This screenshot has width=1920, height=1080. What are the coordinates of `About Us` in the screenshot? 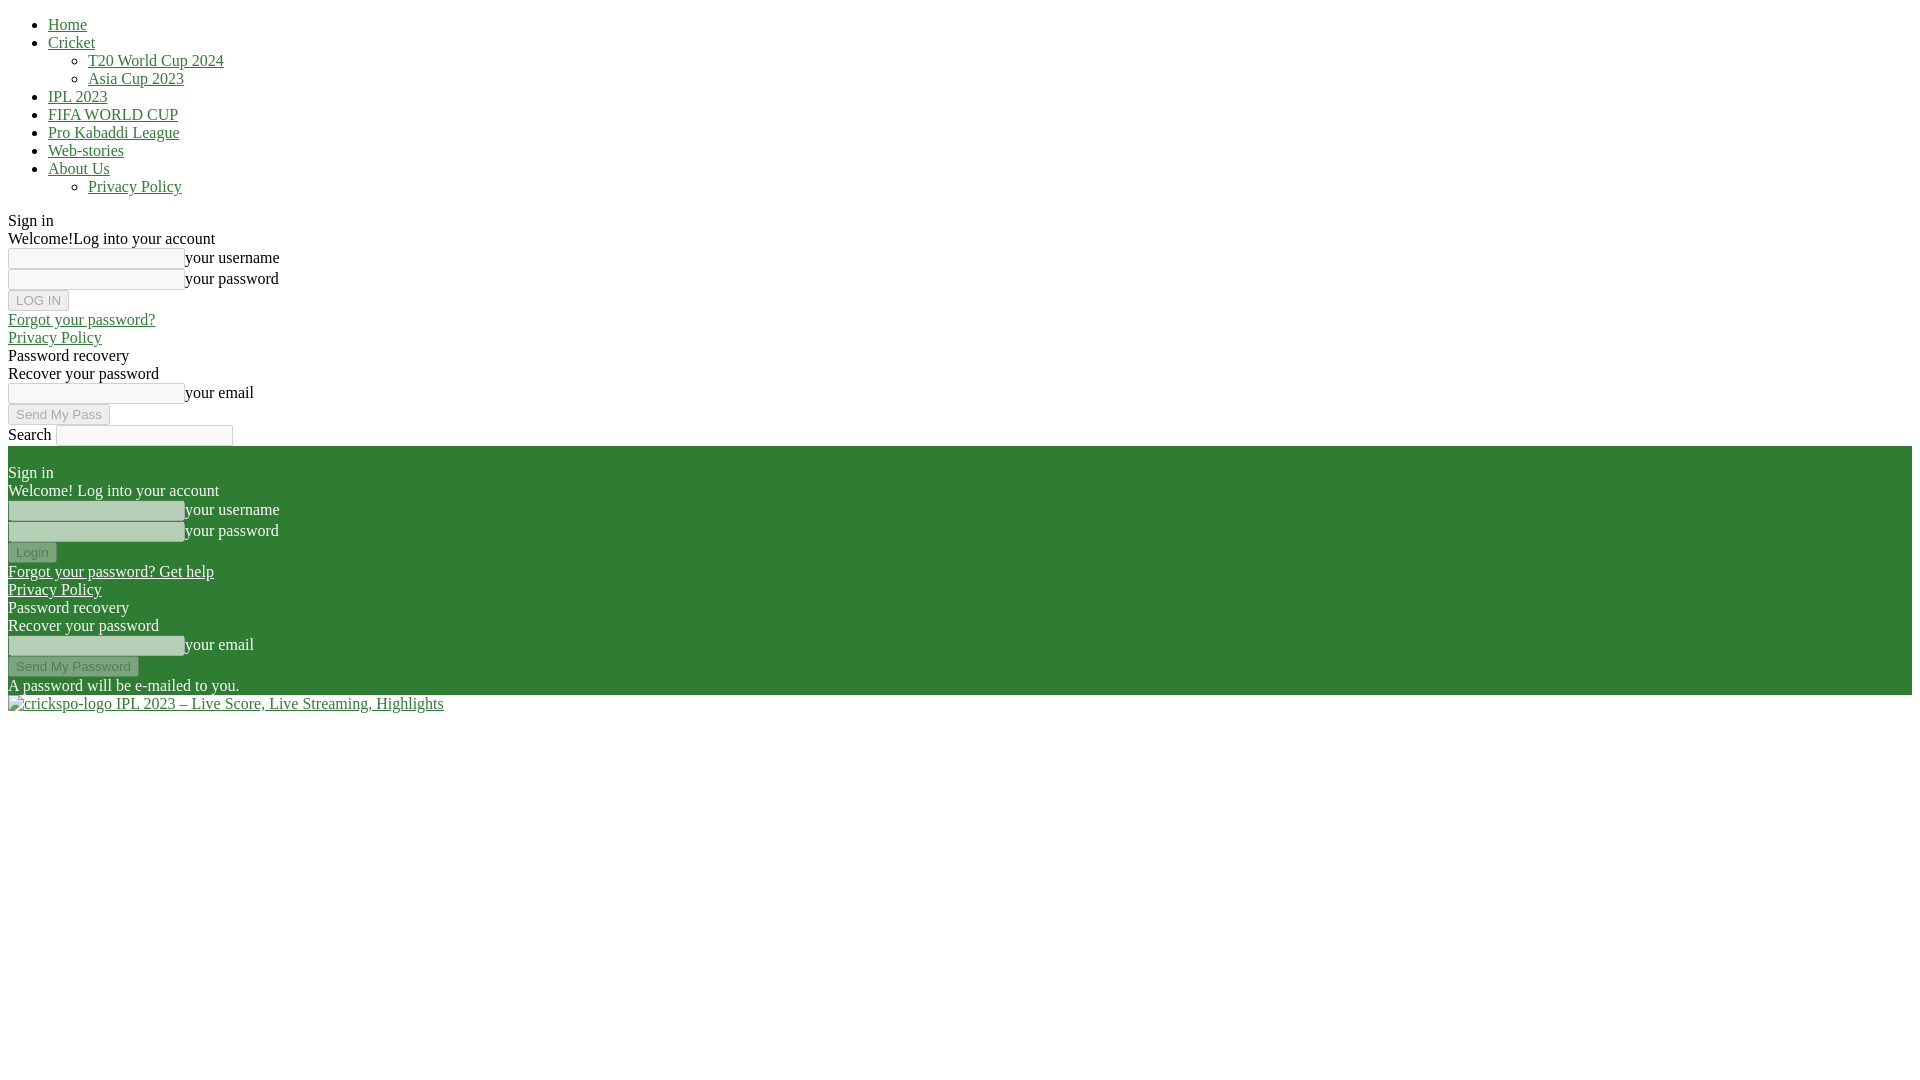 It's located at (78, 168).